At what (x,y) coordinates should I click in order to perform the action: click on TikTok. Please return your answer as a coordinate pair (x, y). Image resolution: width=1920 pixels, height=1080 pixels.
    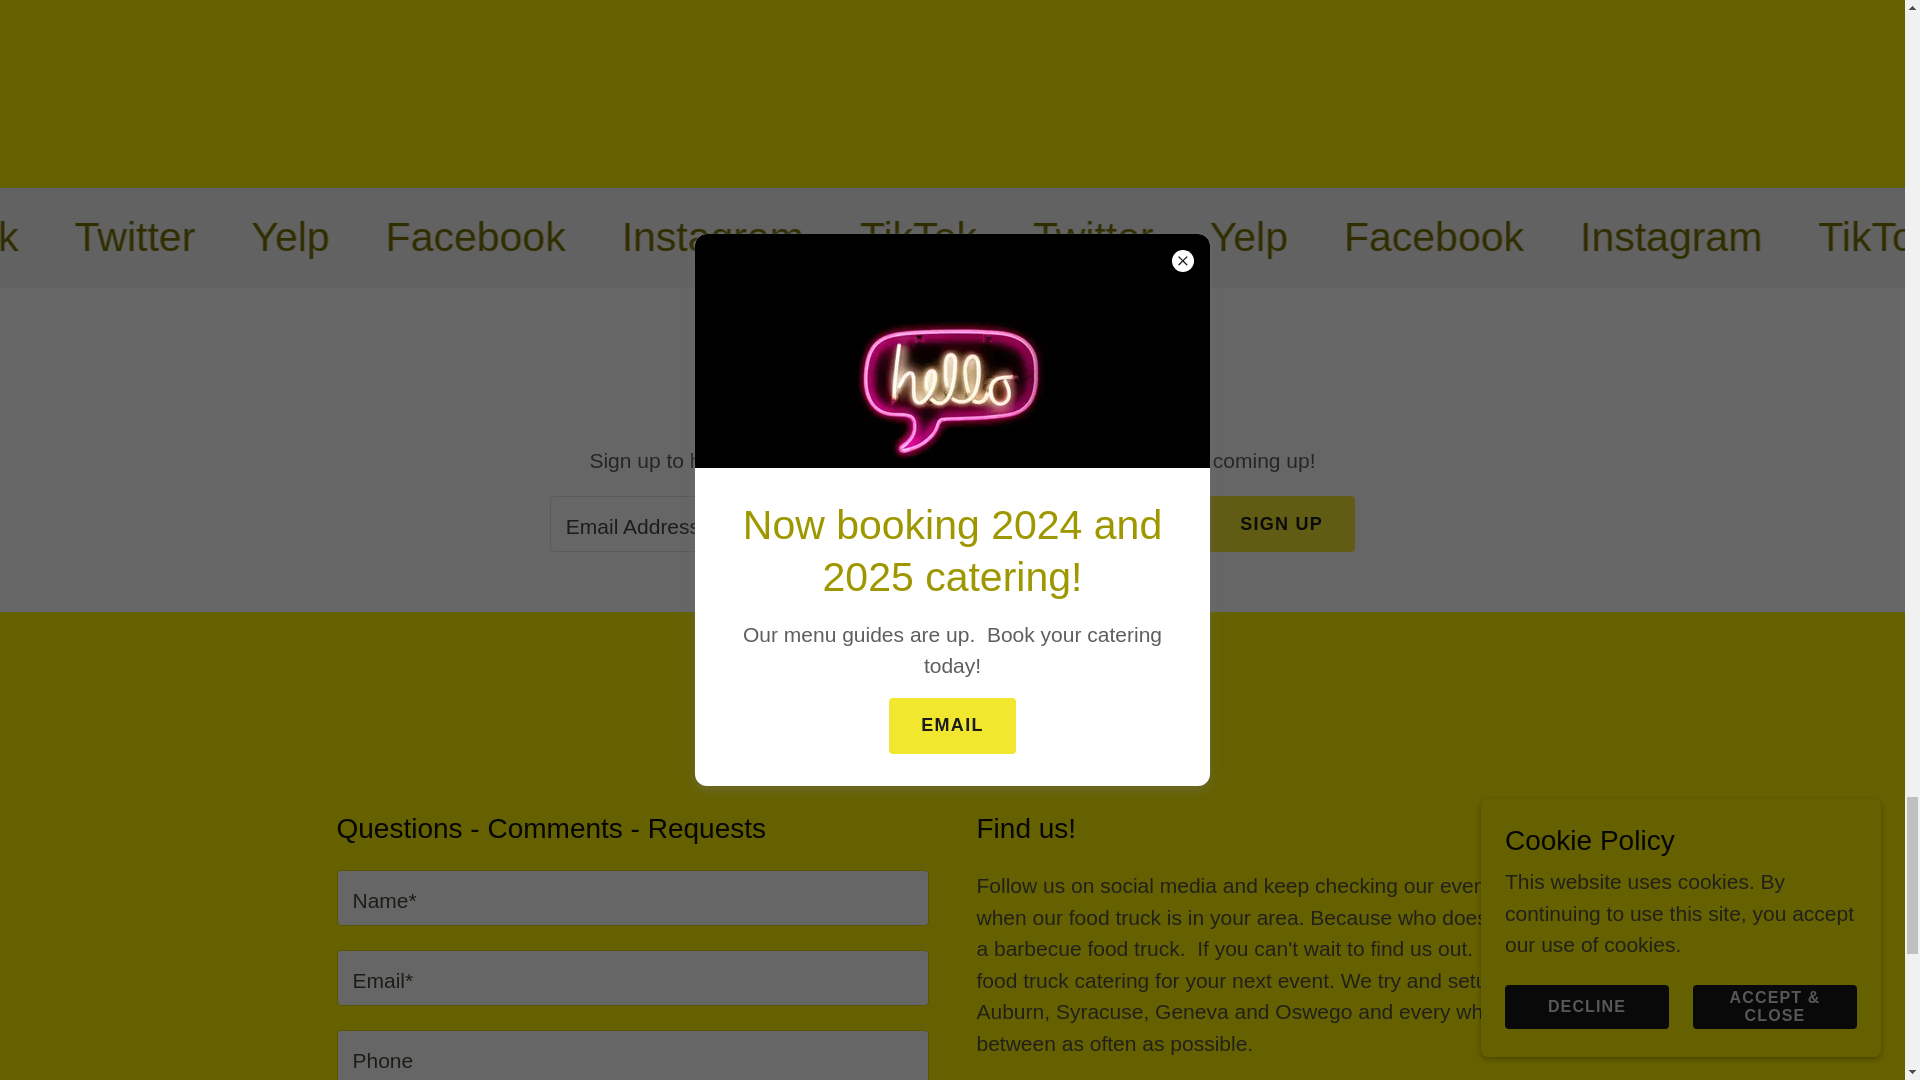
    Looking at the image, I should click on (484, 237).